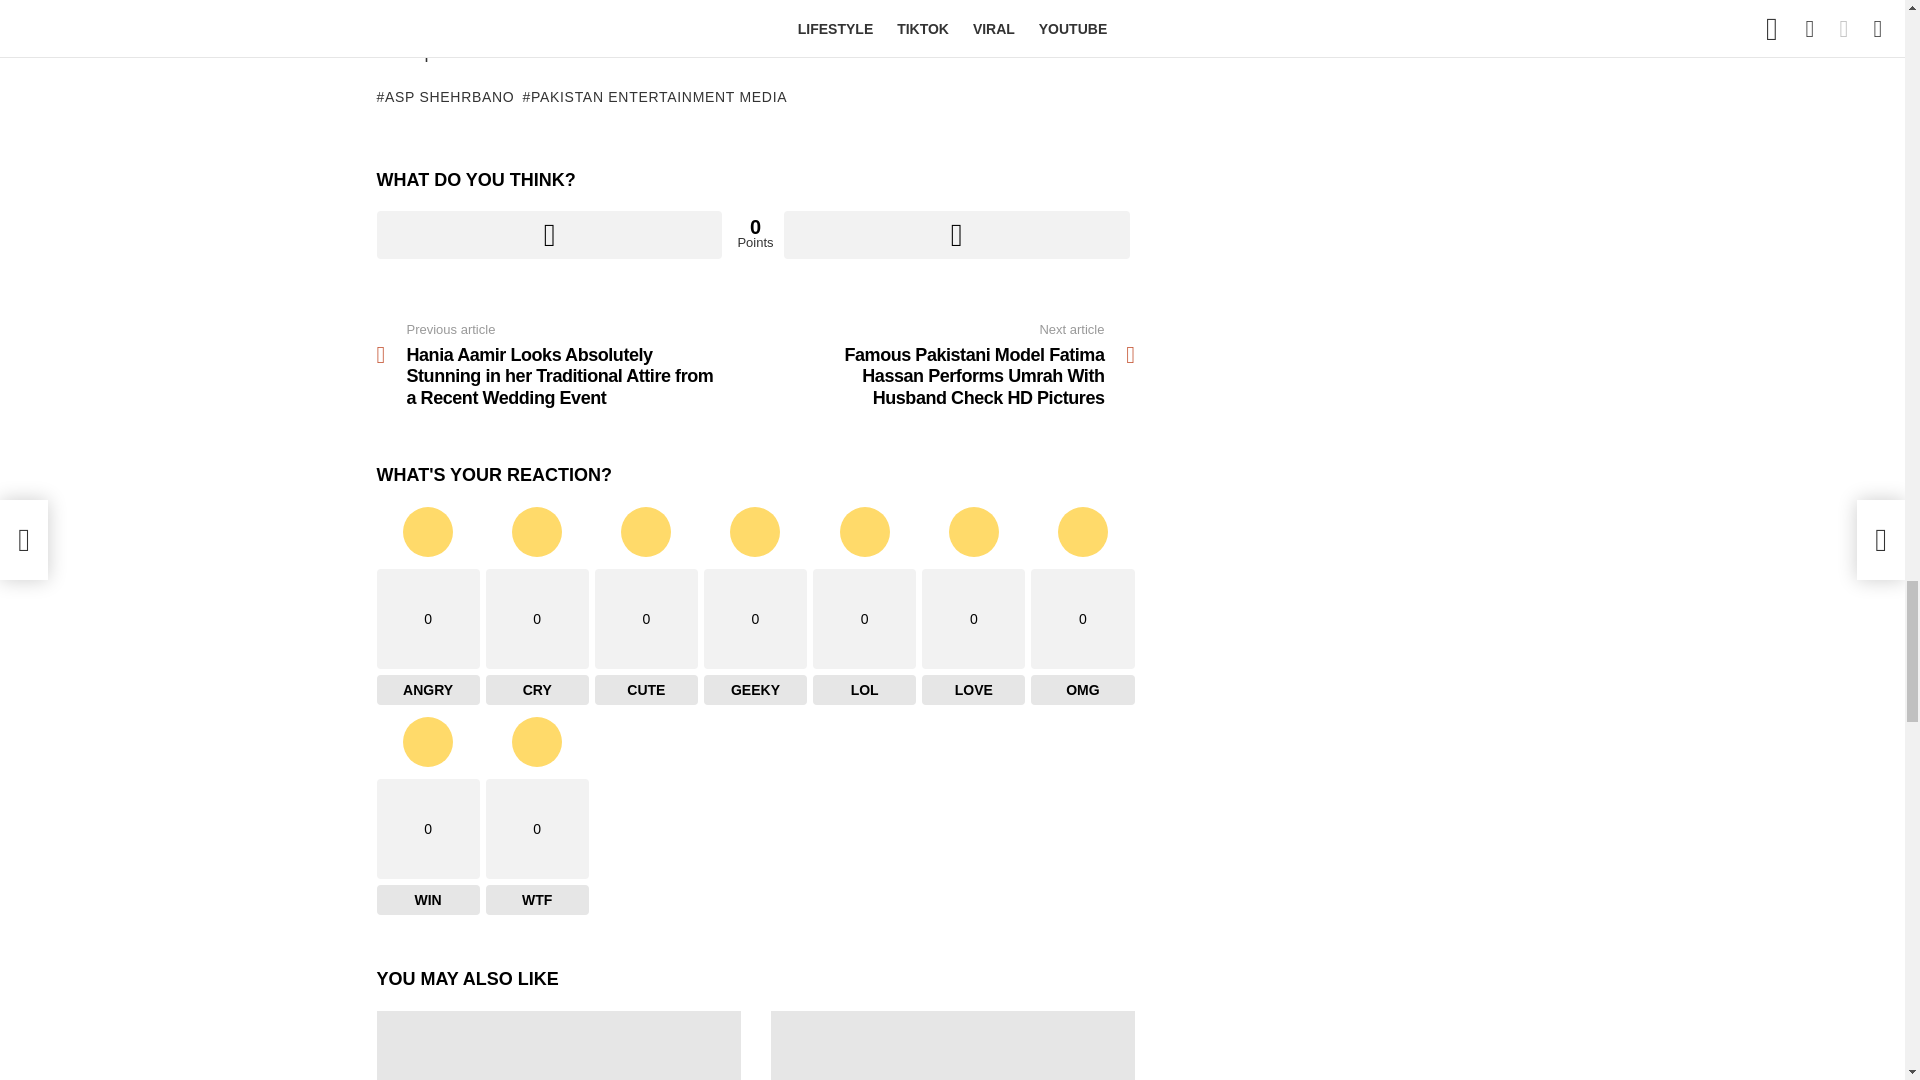 Image resolution: width=1920 pixels, height=1080 pixels. What do you see at coordinates (445, 96) in the screenshot?
I see `ASP SHEHRBANO` at bounding box center [445, 96].